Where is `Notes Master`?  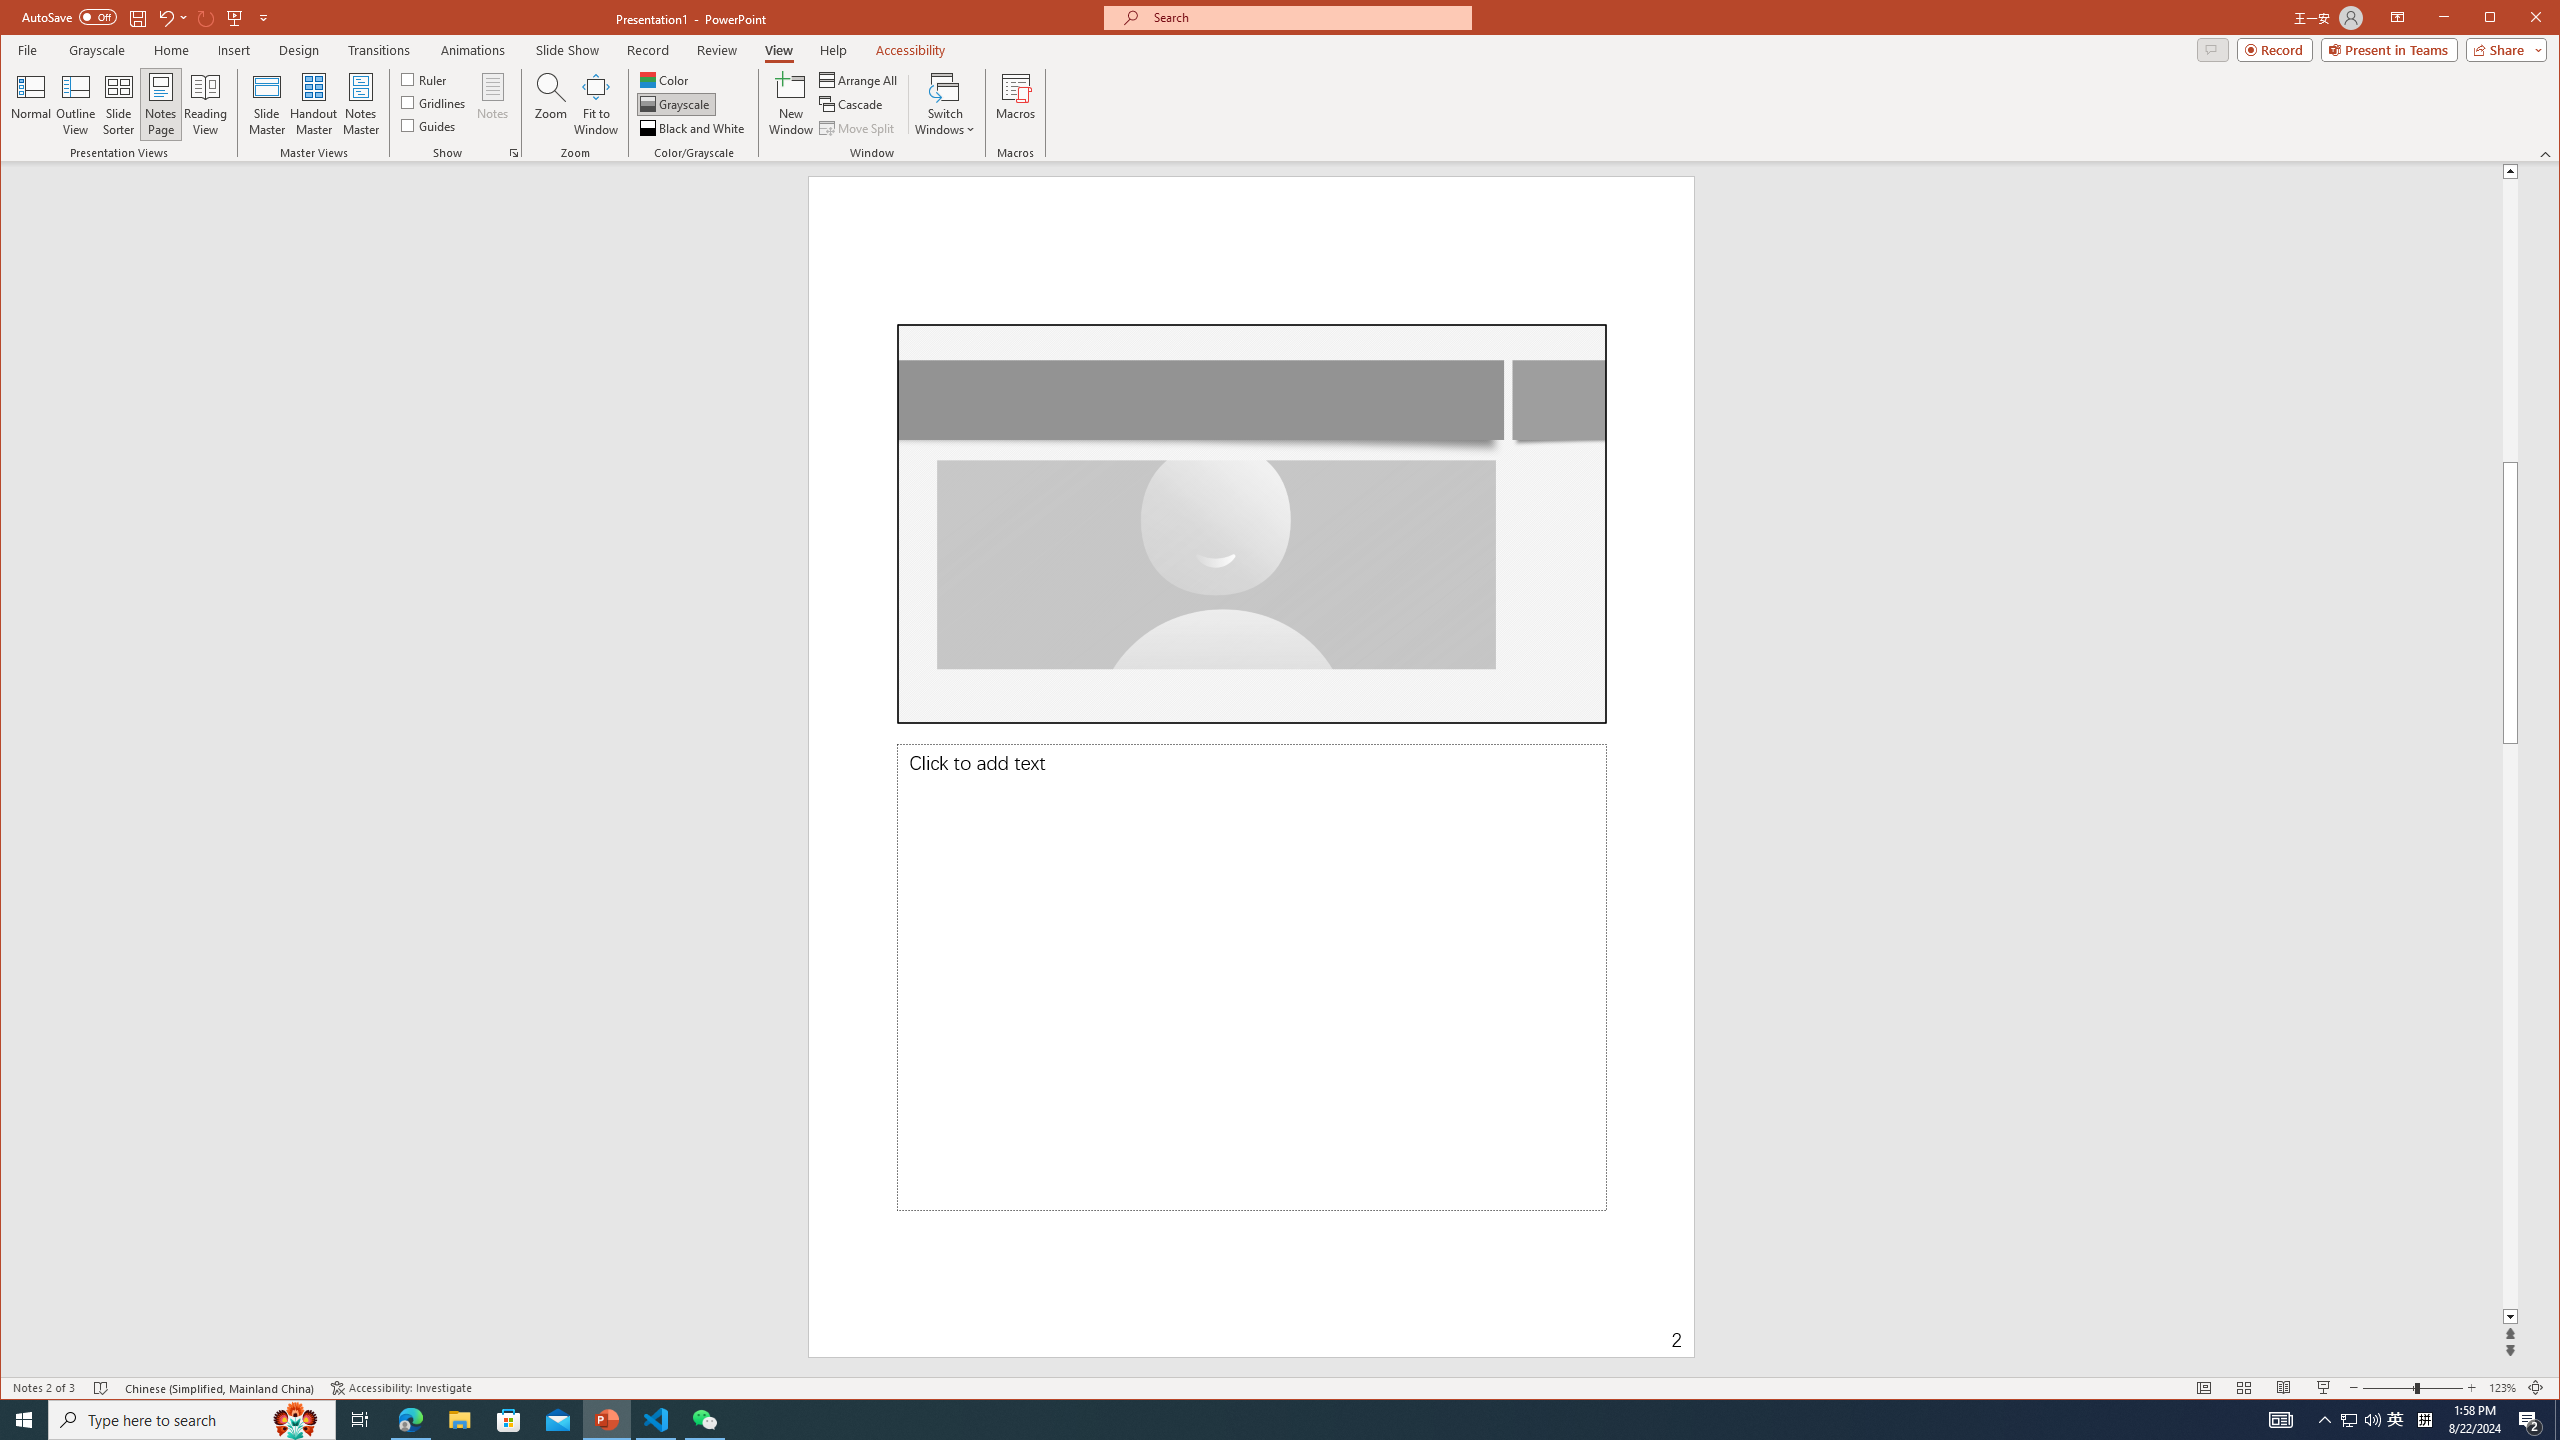
Notes Master is located at coordinates (360, 104).